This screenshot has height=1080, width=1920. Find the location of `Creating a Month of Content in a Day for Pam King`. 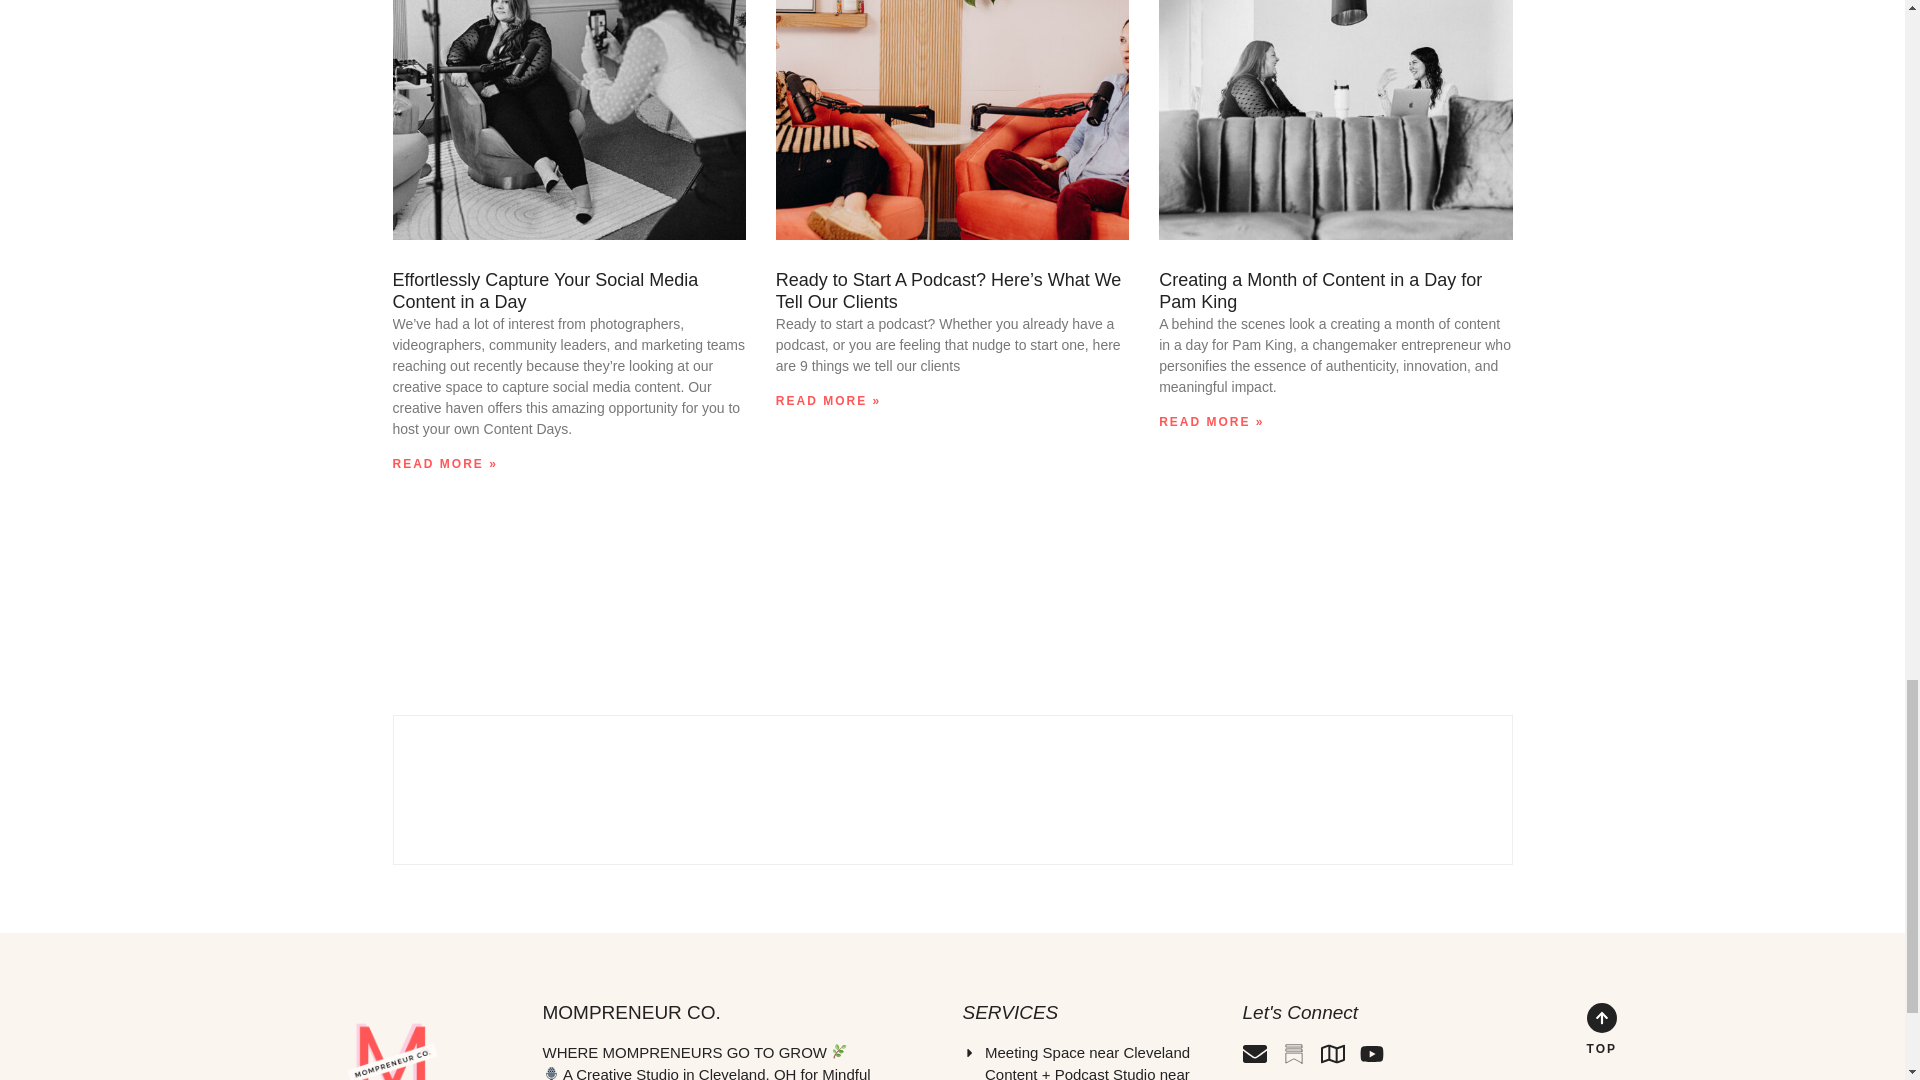

Creating a Month of Content in a Day for Pam King is located at coordinates (1320, 291).